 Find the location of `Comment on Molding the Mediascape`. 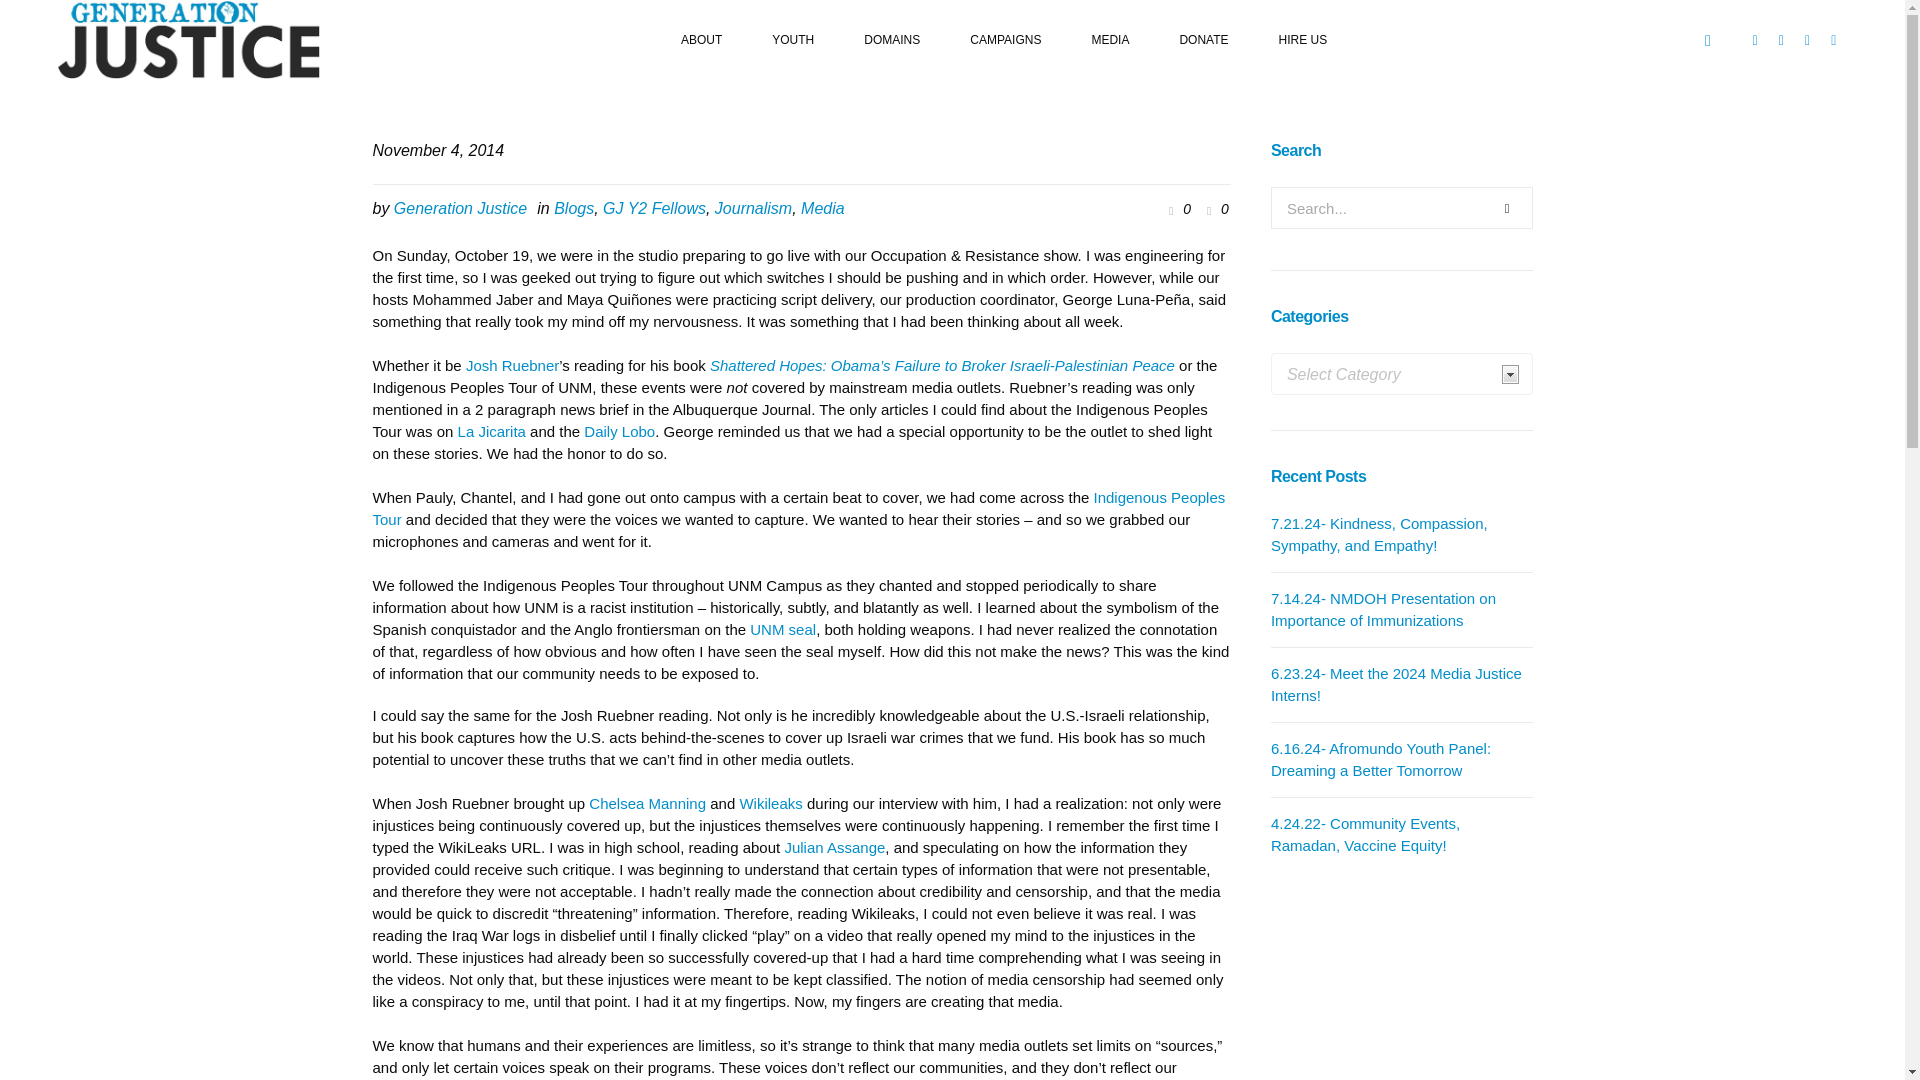

Comment on Molding the Mediascape is located at coordinates (1214, 210).